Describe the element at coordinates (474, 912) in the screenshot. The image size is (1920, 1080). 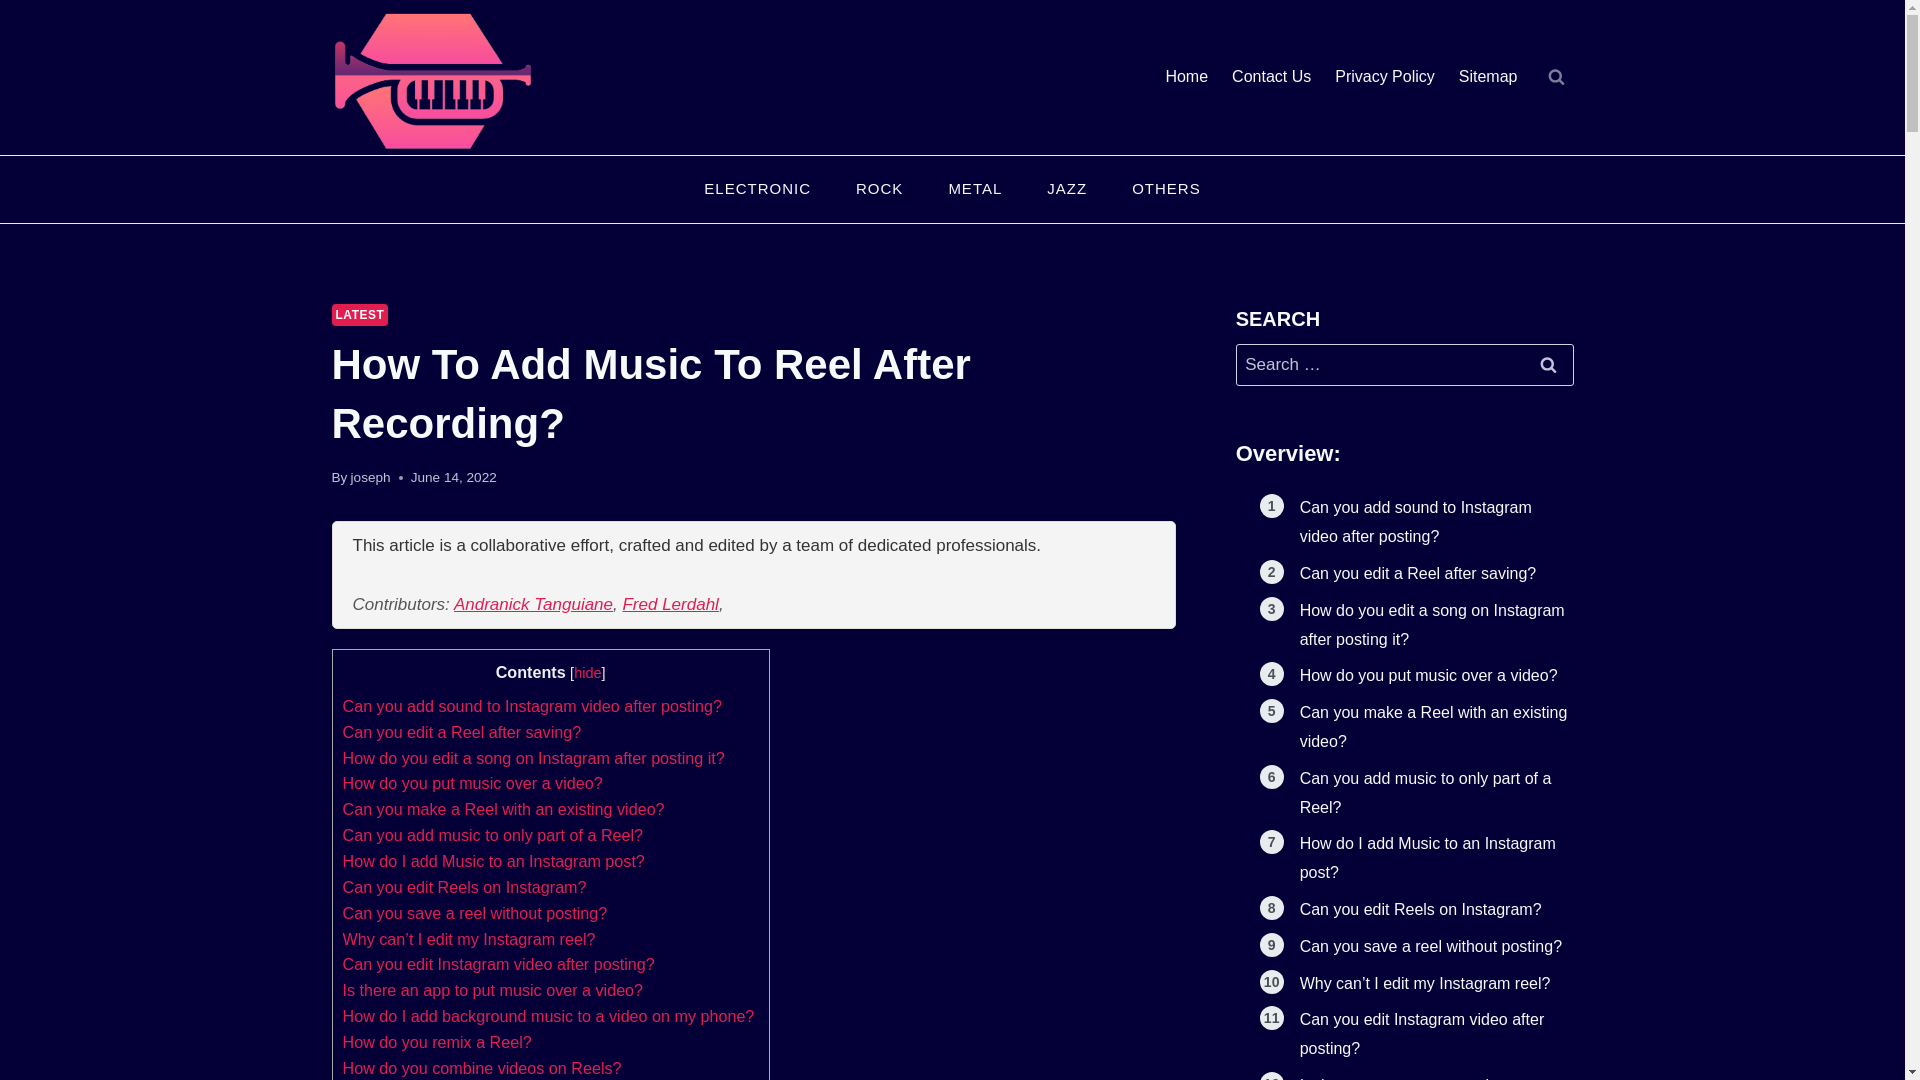
I see `Can you save a reel without posting?` at that location.